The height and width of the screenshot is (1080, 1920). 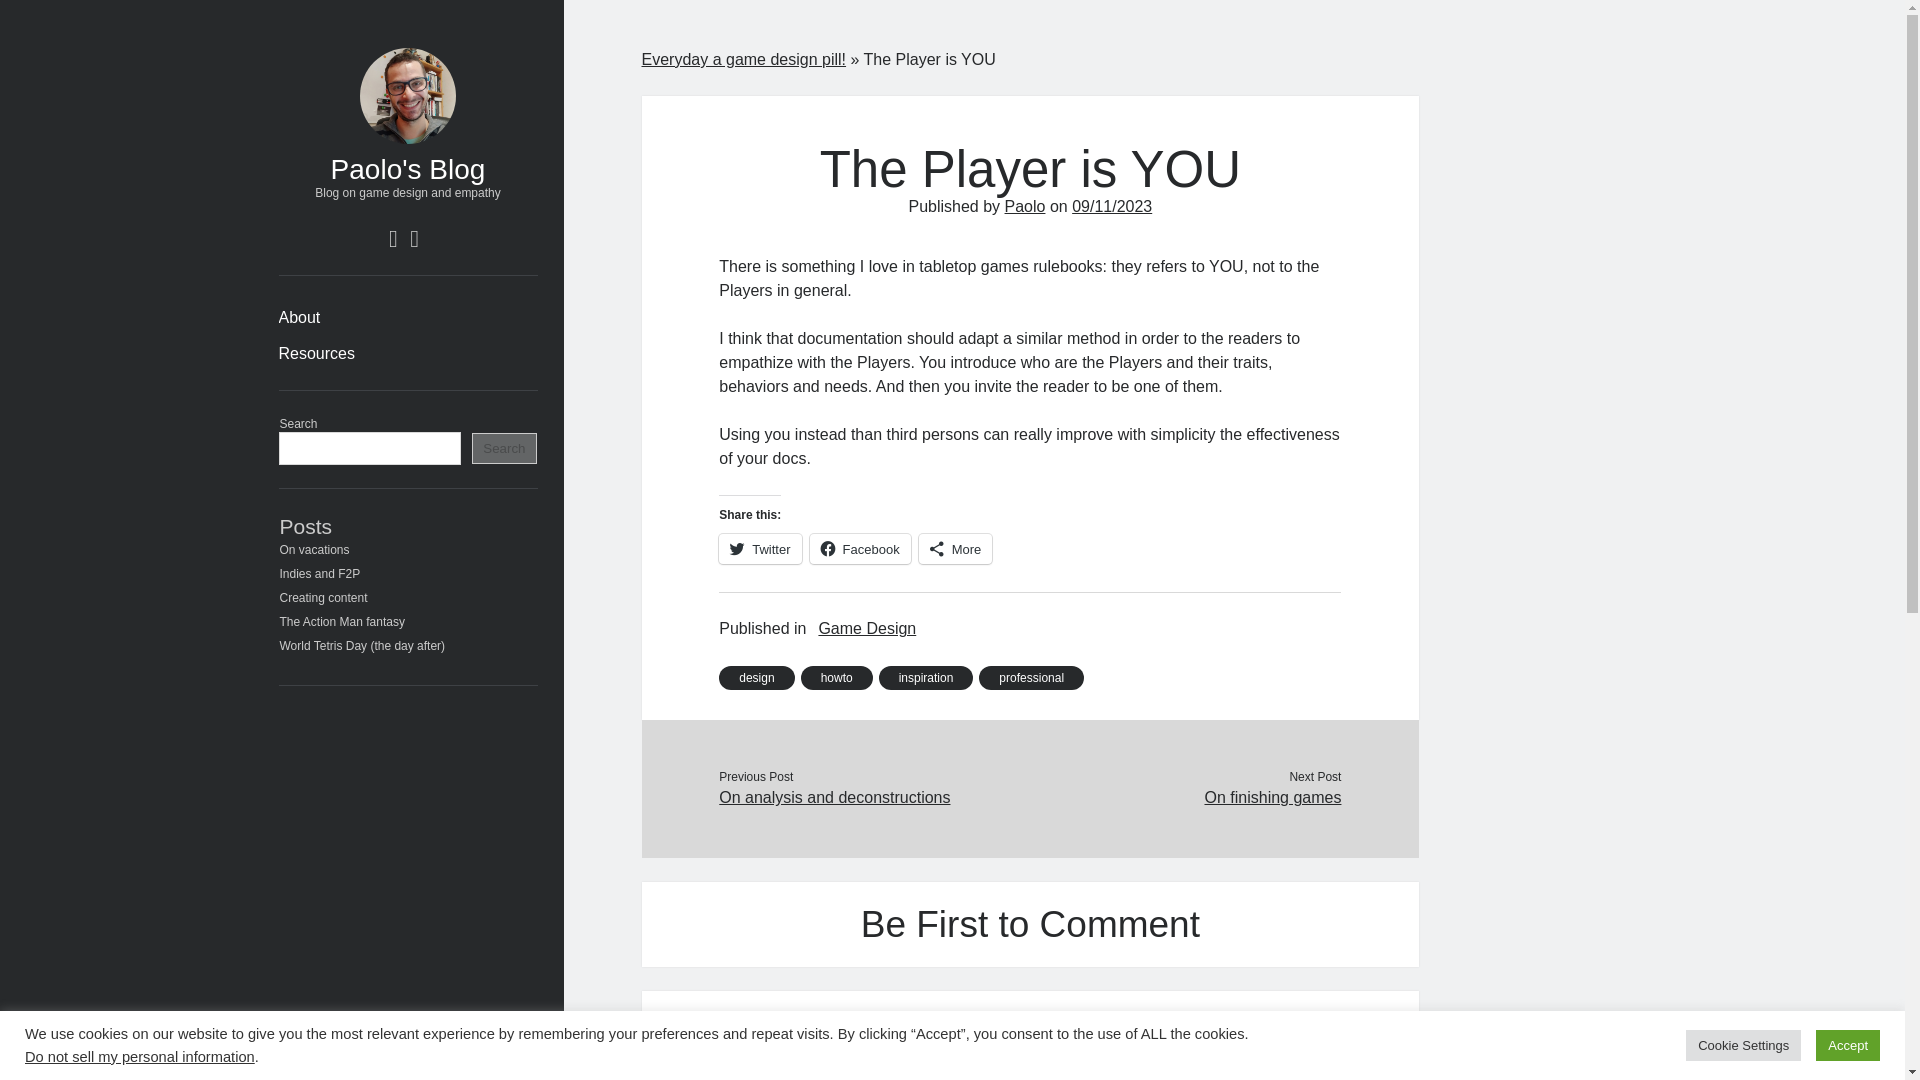 What do you see at coordinates (393, 238) in the screenshot?
I see `twitter` at bounding box center [393, 238].